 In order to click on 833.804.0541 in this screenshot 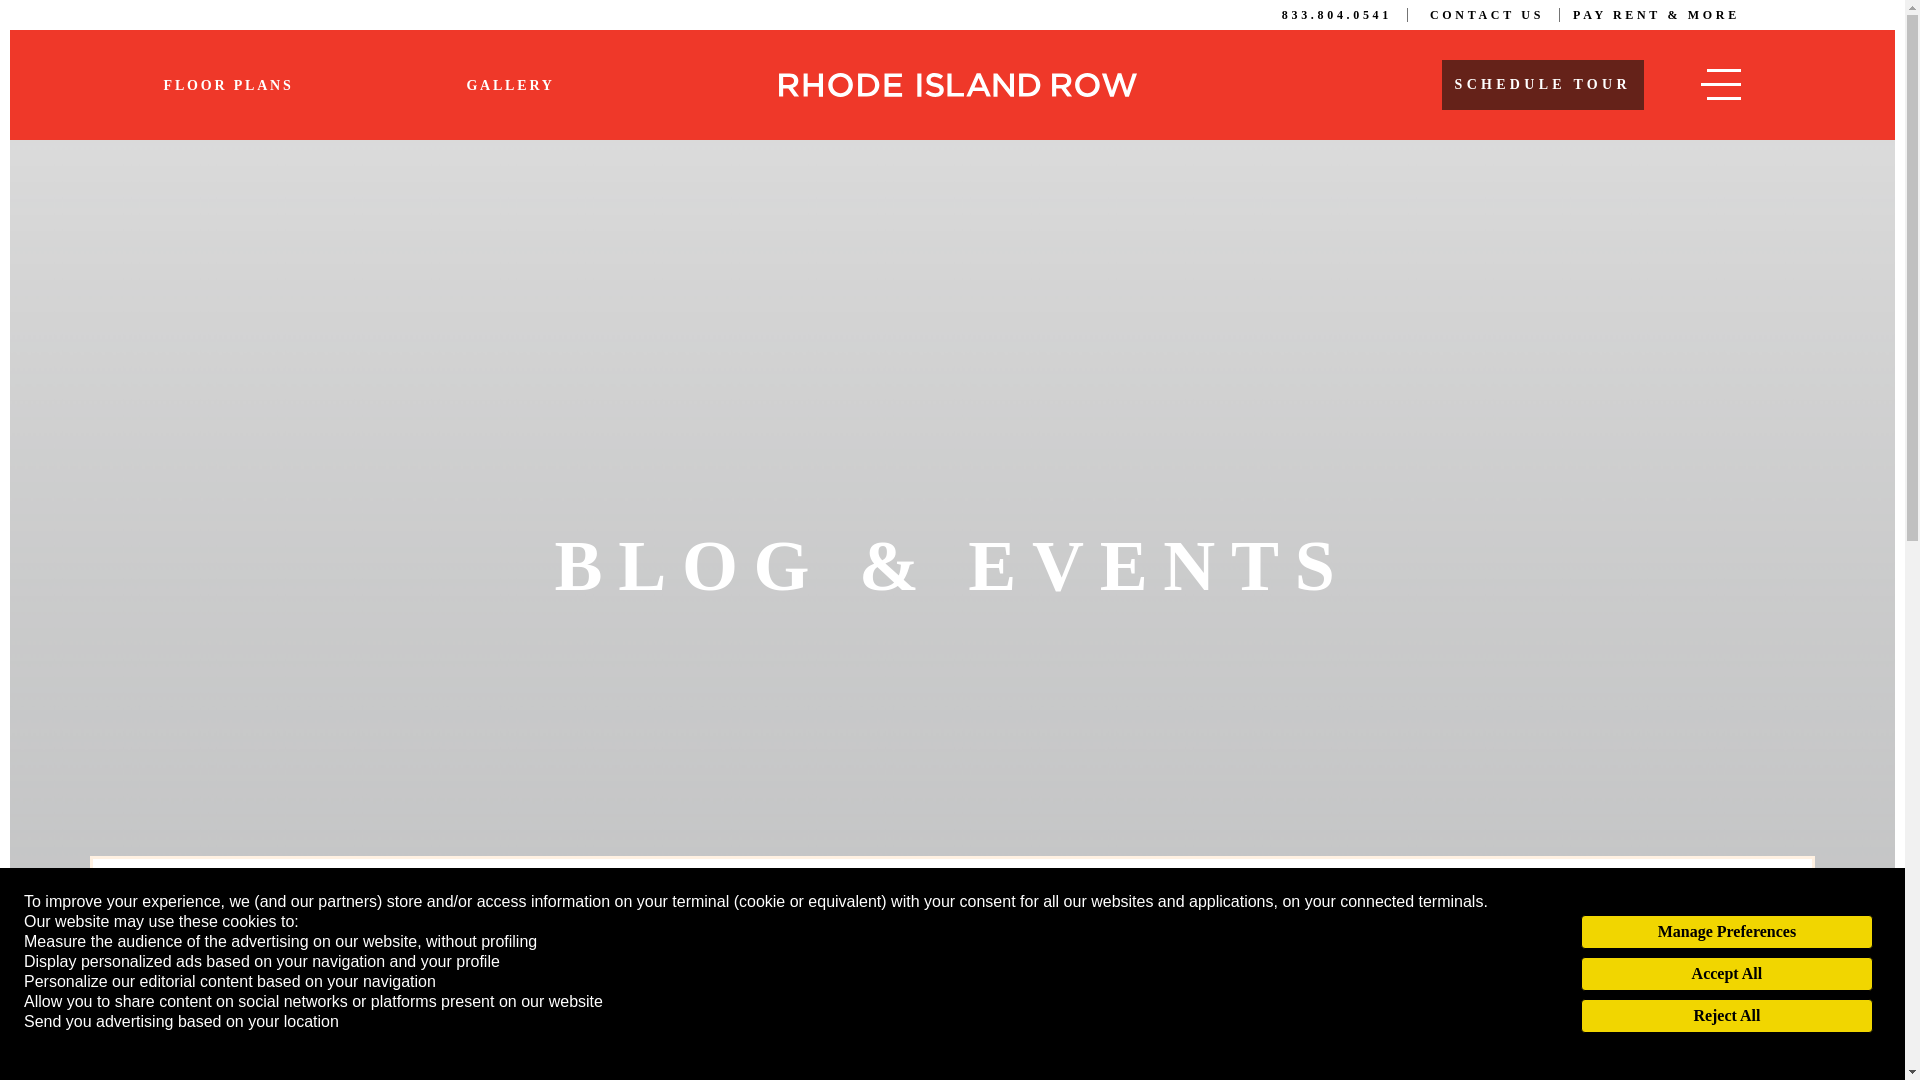, I will do `click(1344, 14)`.